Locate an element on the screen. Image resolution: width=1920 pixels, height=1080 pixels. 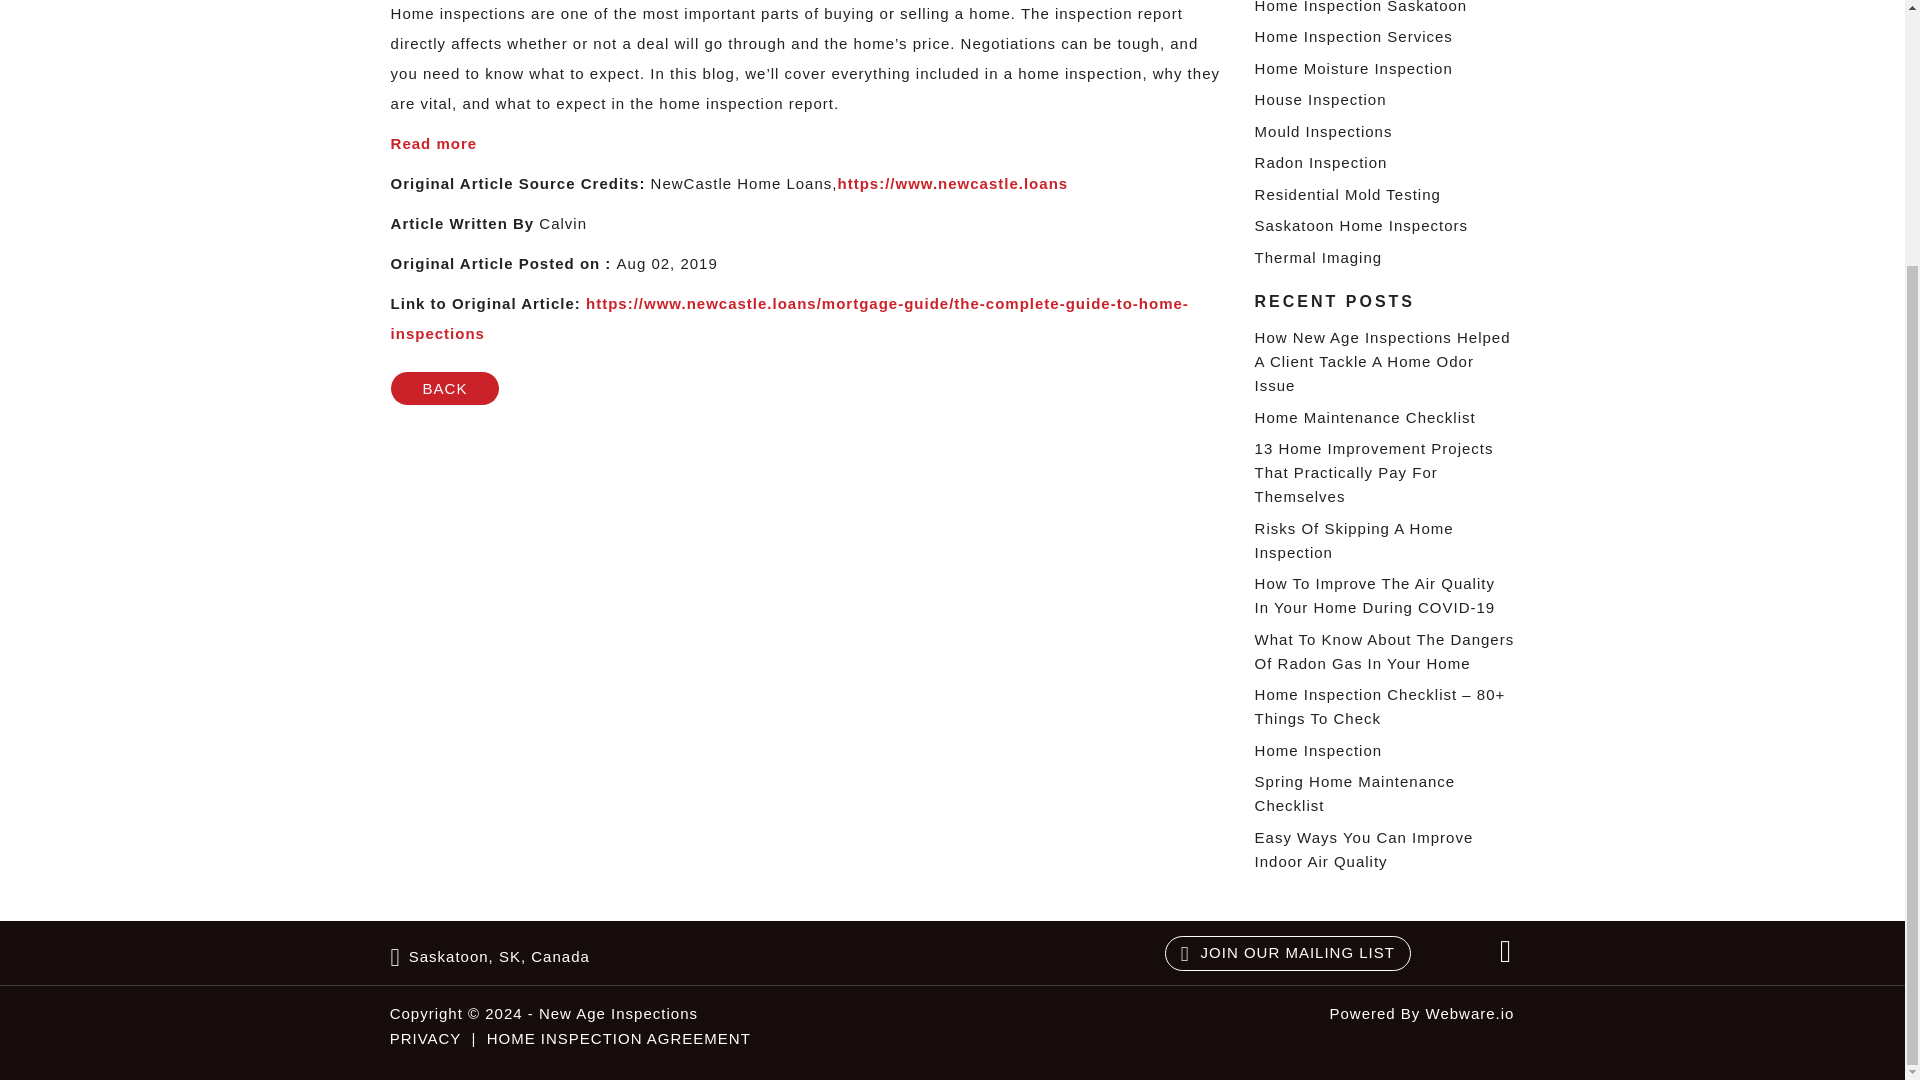
BACK is located at coordinates (445, 388).